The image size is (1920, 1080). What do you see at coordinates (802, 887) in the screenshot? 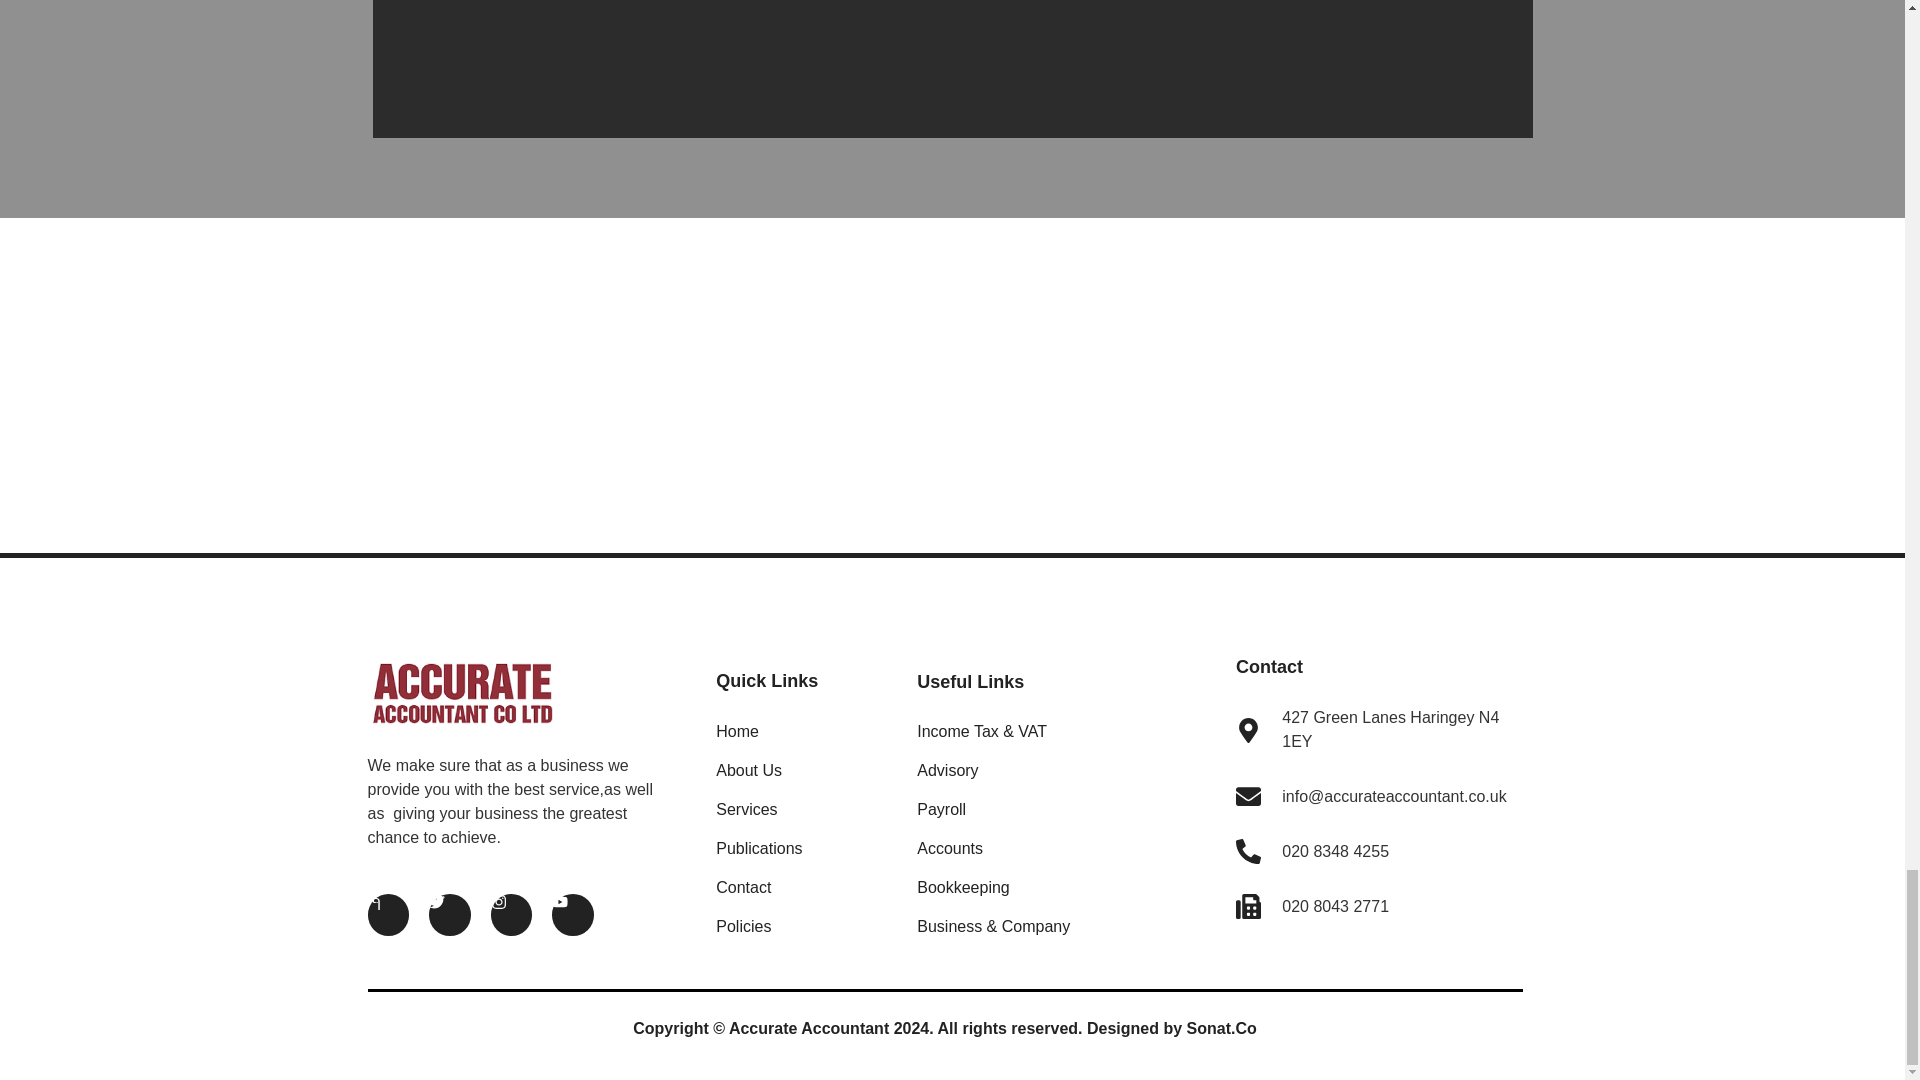
I see `Contact` at bounding box center [802, 887].